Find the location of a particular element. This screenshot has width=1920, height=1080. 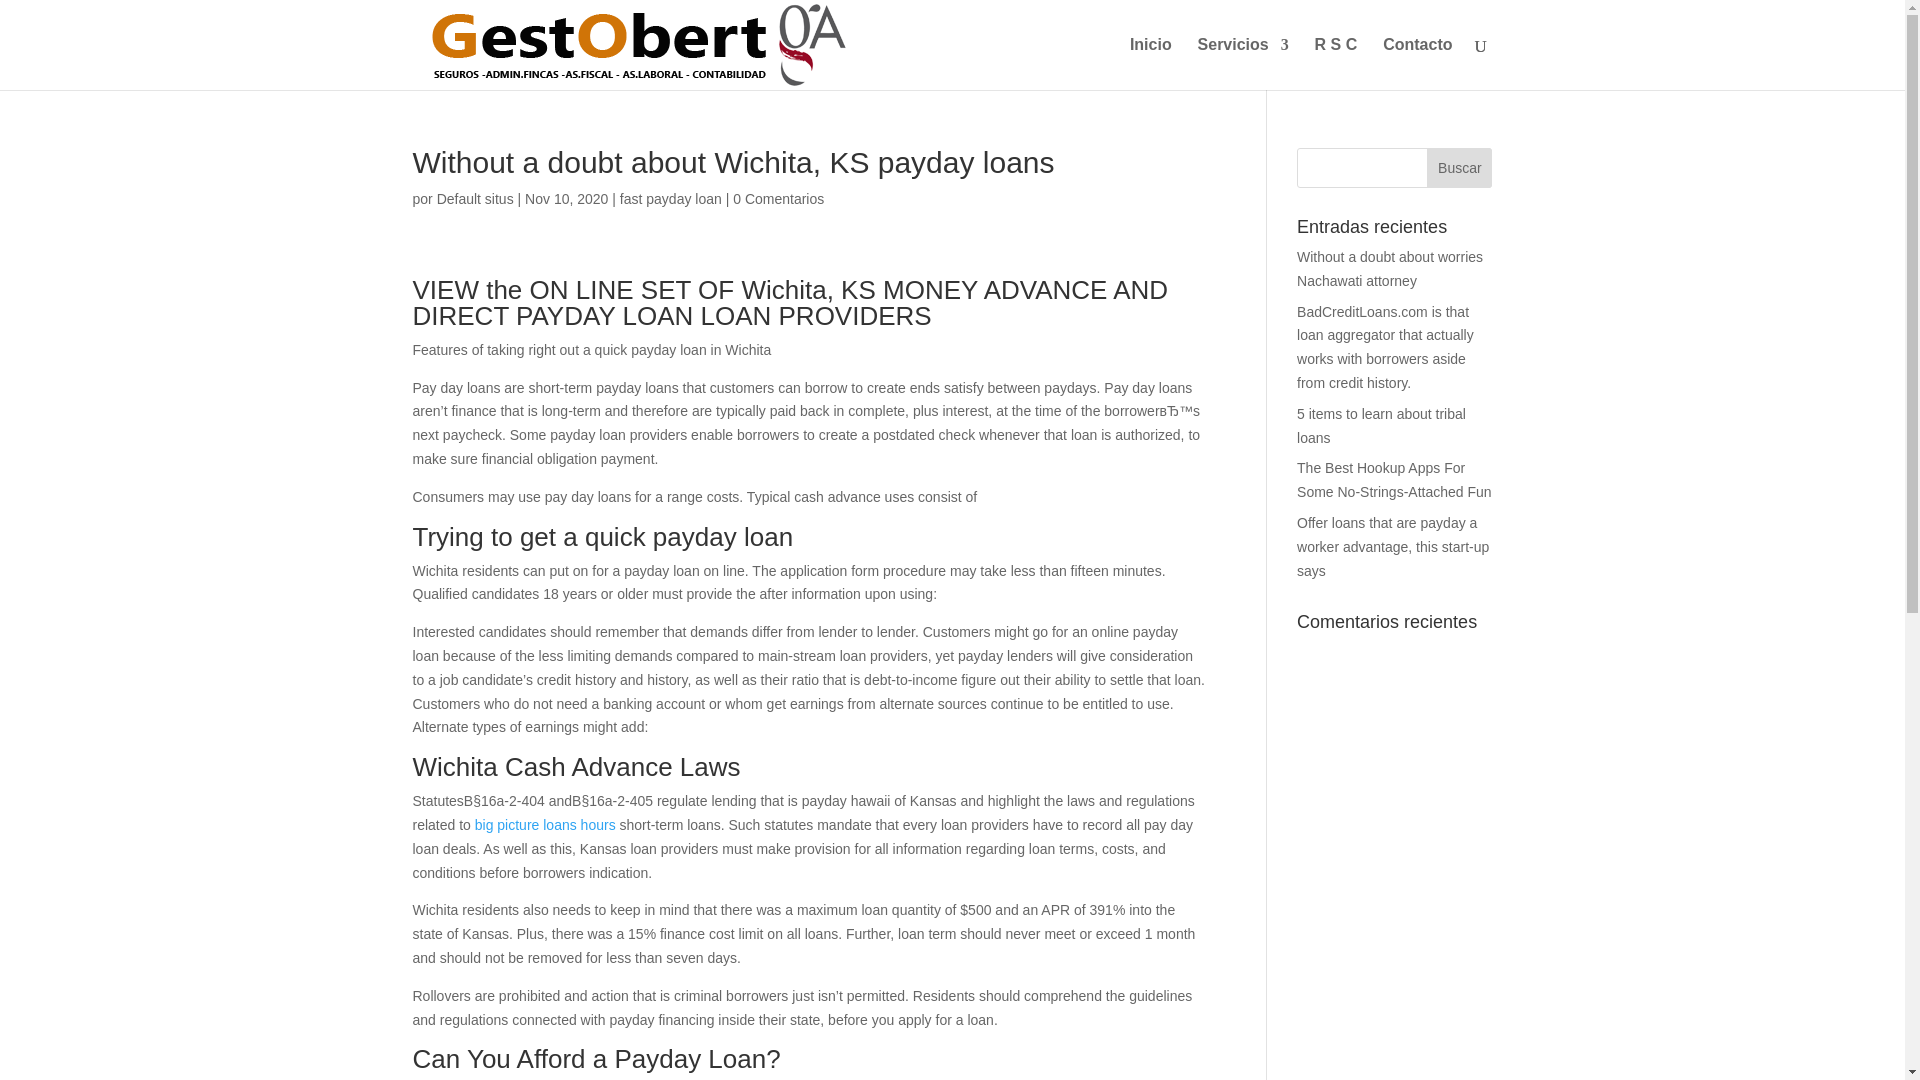

big picture loans hours is located at coordinates (545, 824).